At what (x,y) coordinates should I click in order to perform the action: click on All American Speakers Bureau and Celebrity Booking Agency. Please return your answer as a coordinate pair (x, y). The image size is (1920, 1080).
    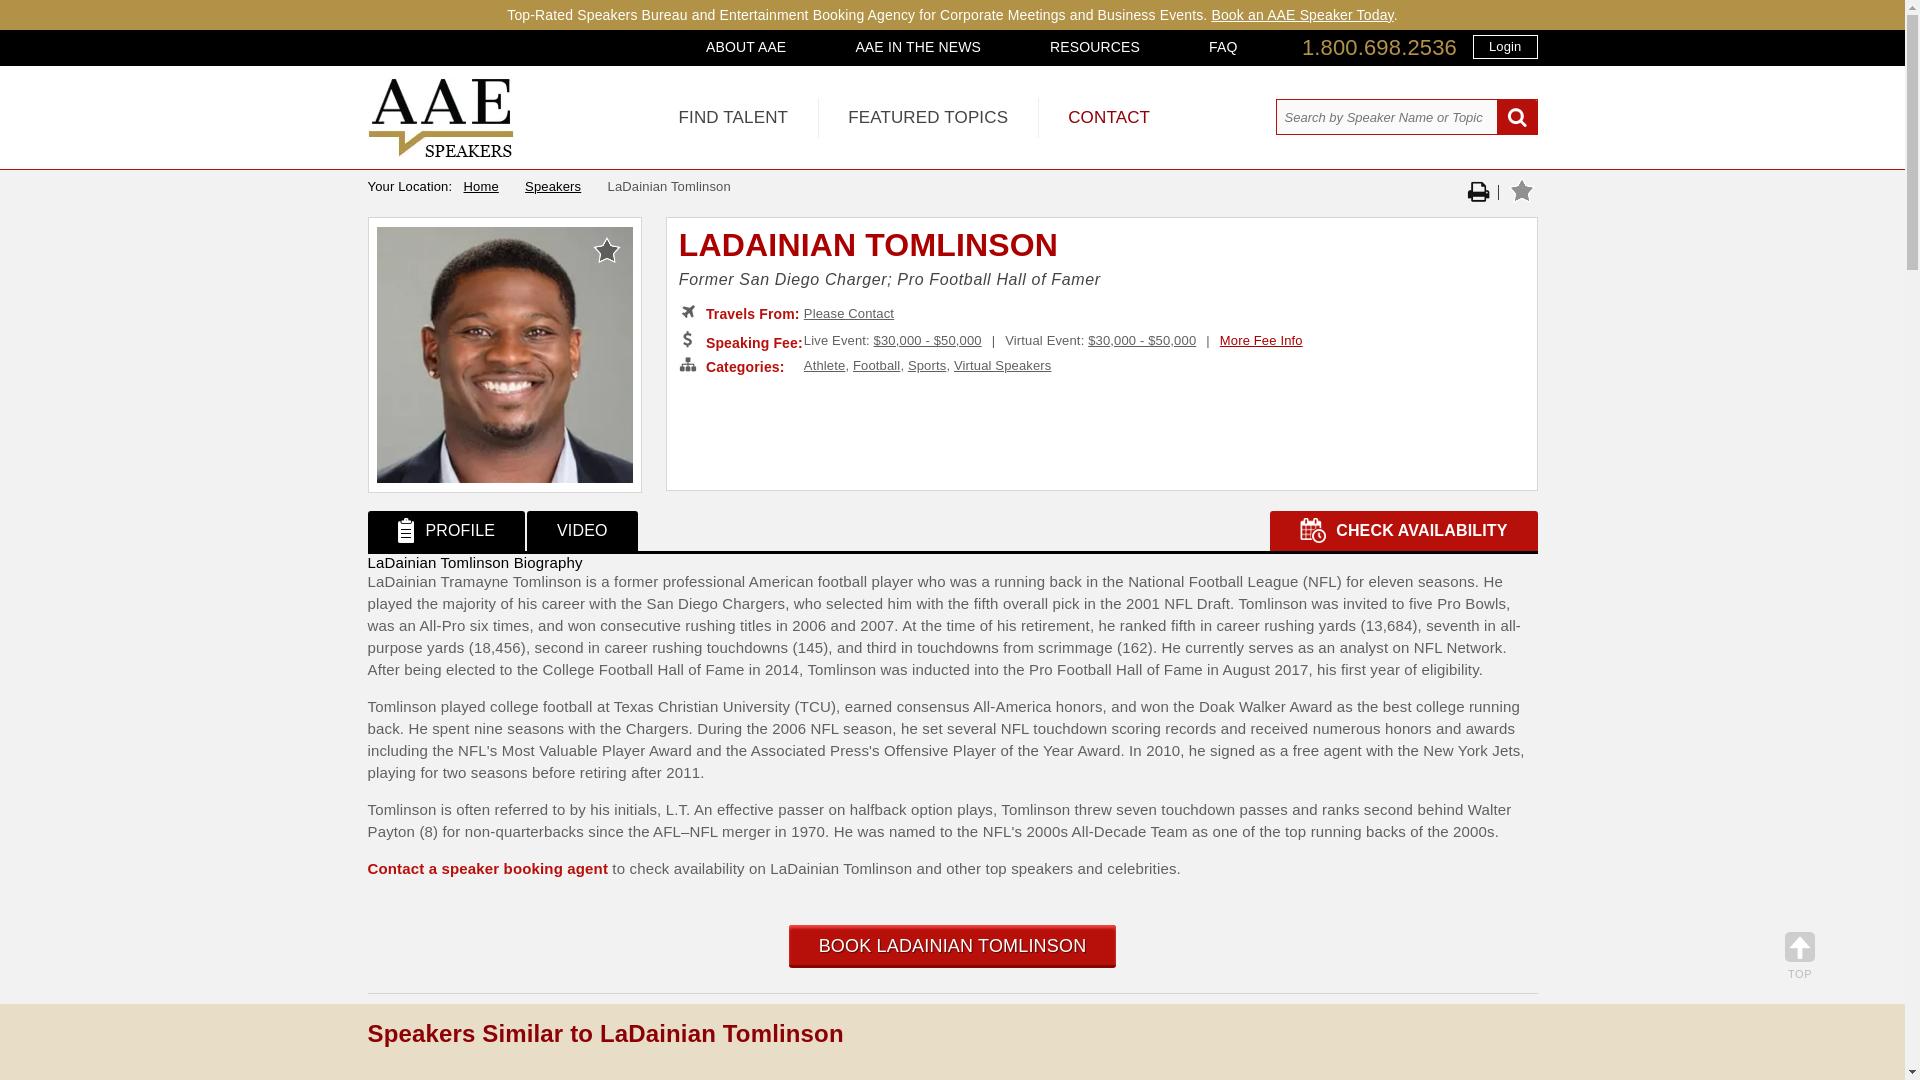
    Looking at the image, I should click on (441, 152).